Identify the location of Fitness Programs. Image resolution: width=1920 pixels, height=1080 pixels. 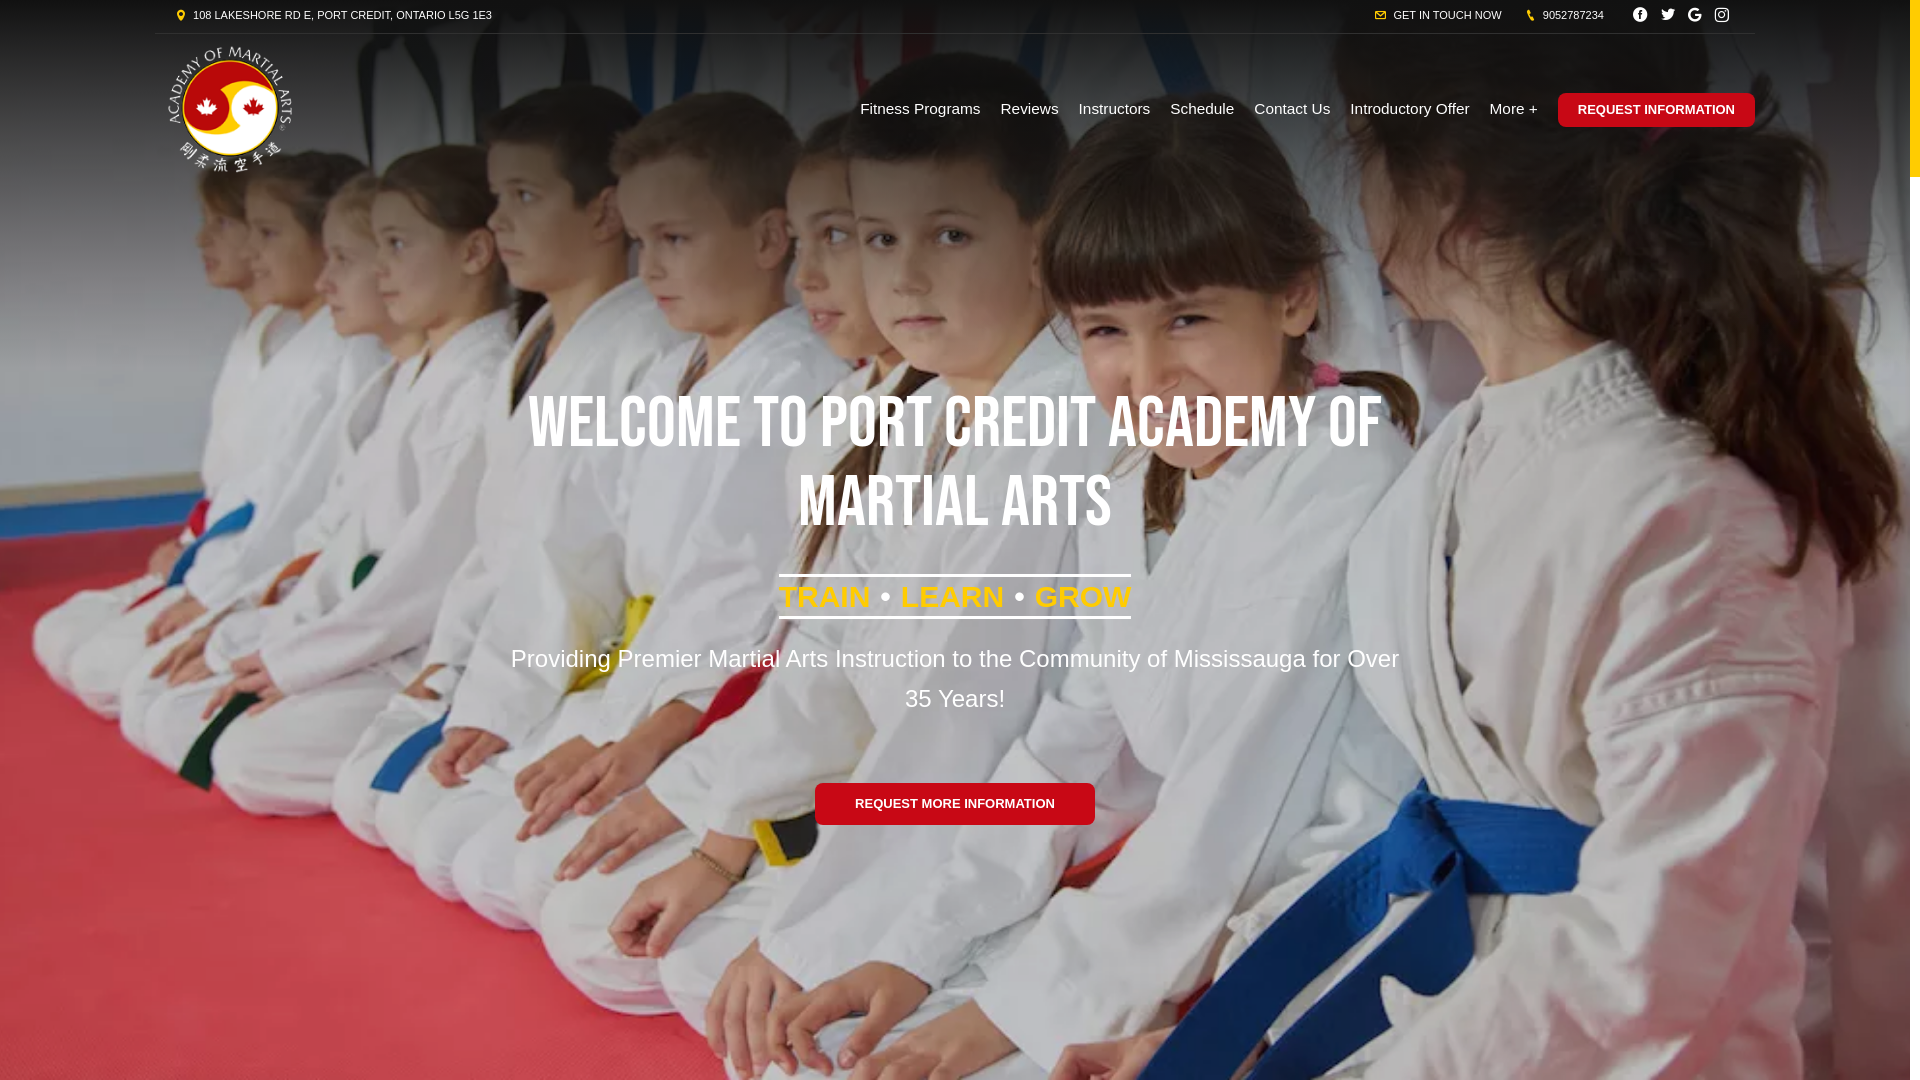
(920, 109).